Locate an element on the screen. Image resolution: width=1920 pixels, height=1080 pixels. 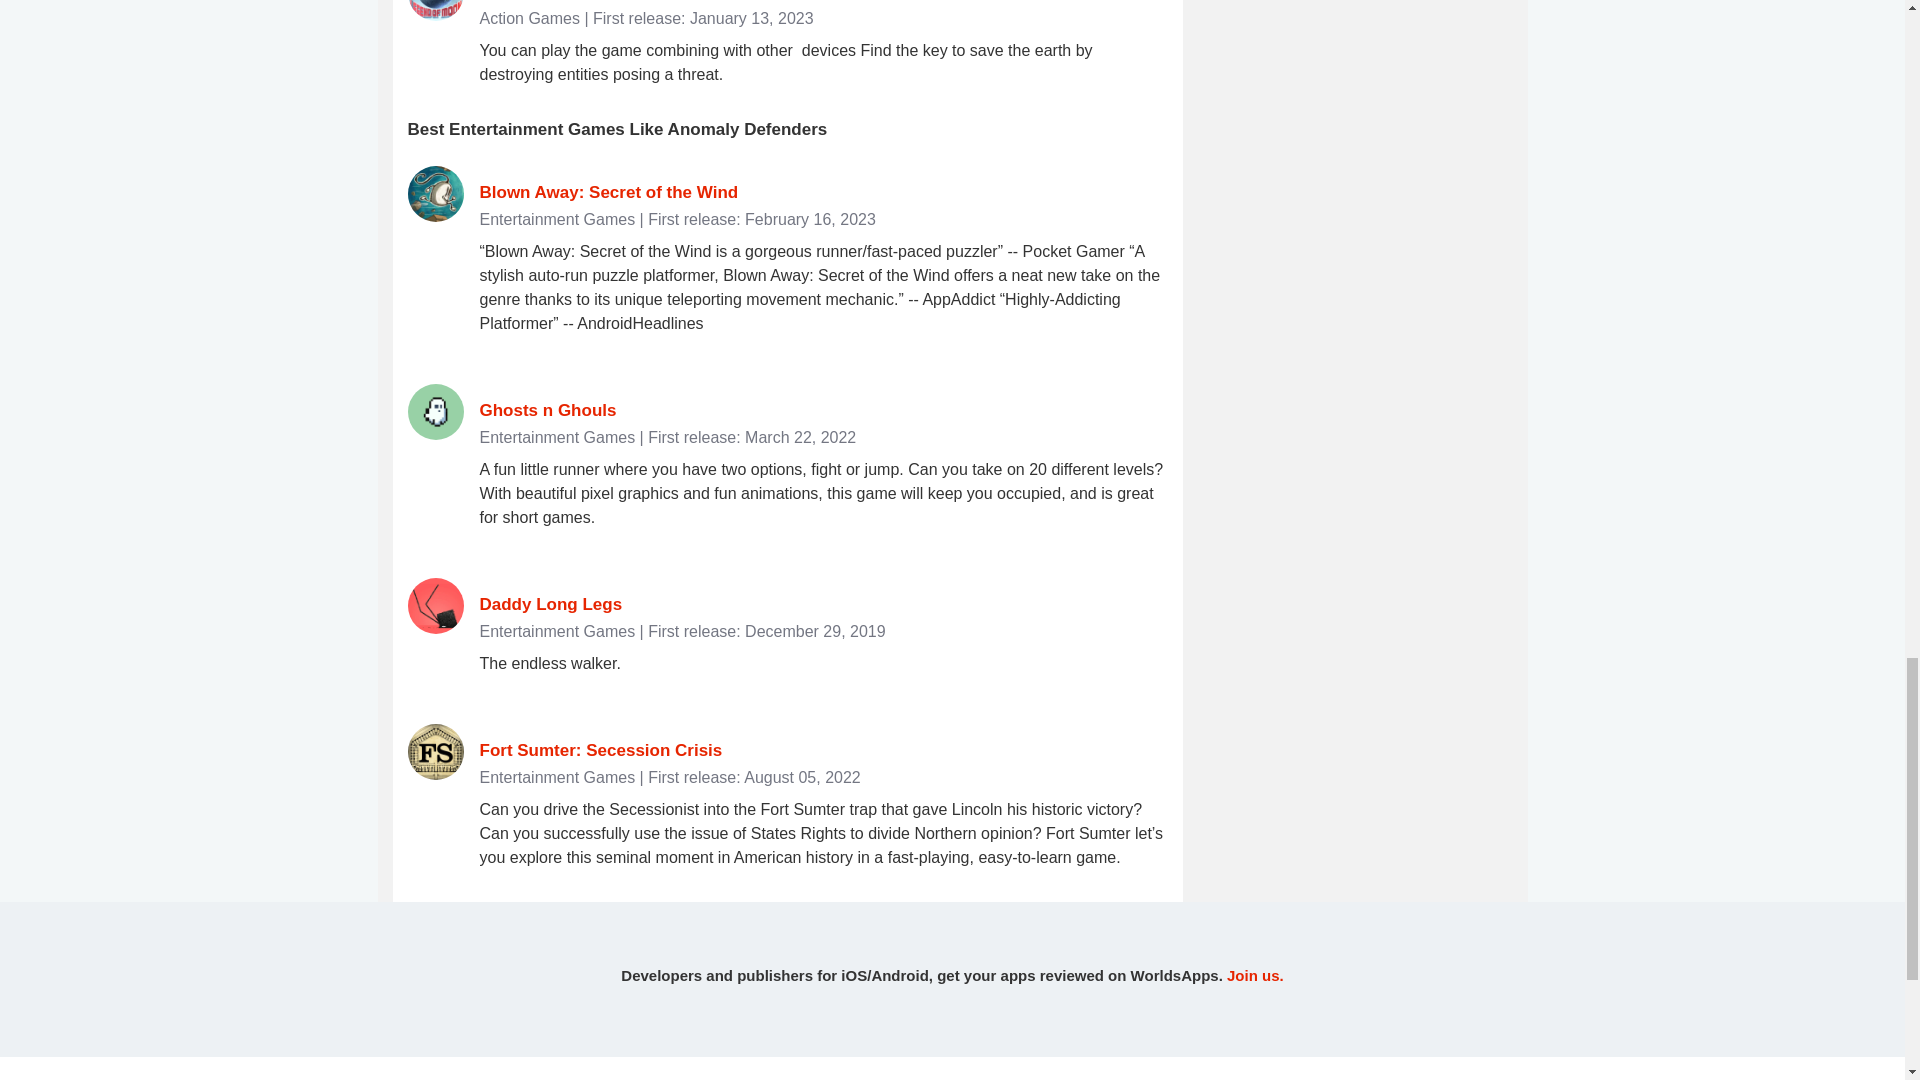
Fort Sumter: Secession Crisis is located at coordinates (602, 750).